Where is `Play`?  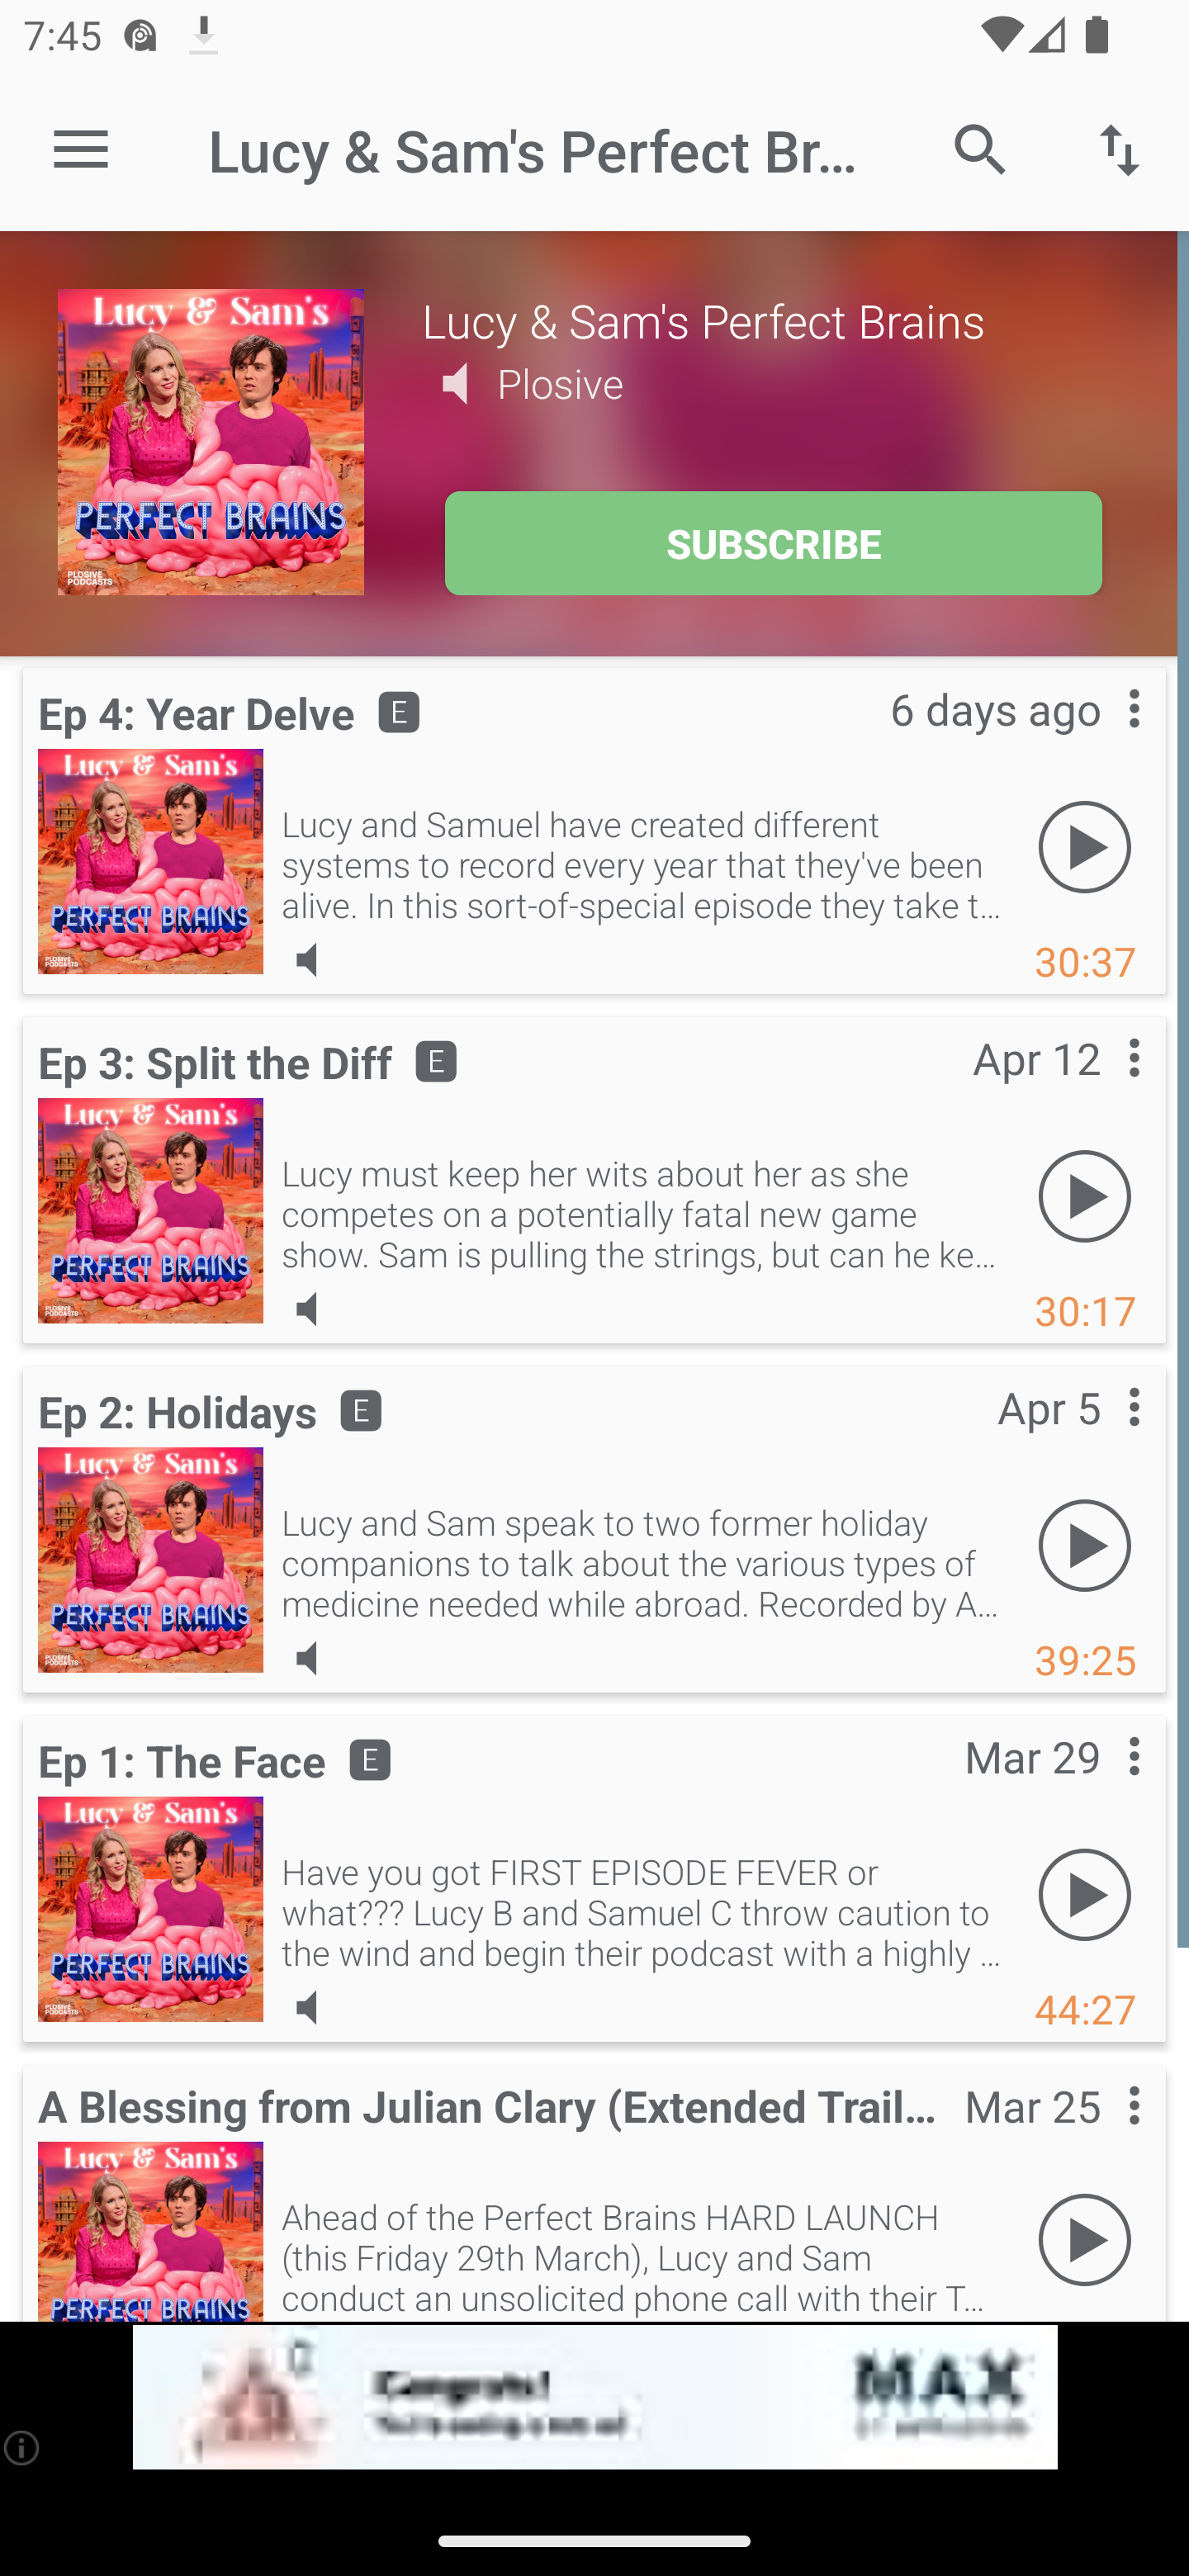 Play is located at coordinates (1085, 1196).